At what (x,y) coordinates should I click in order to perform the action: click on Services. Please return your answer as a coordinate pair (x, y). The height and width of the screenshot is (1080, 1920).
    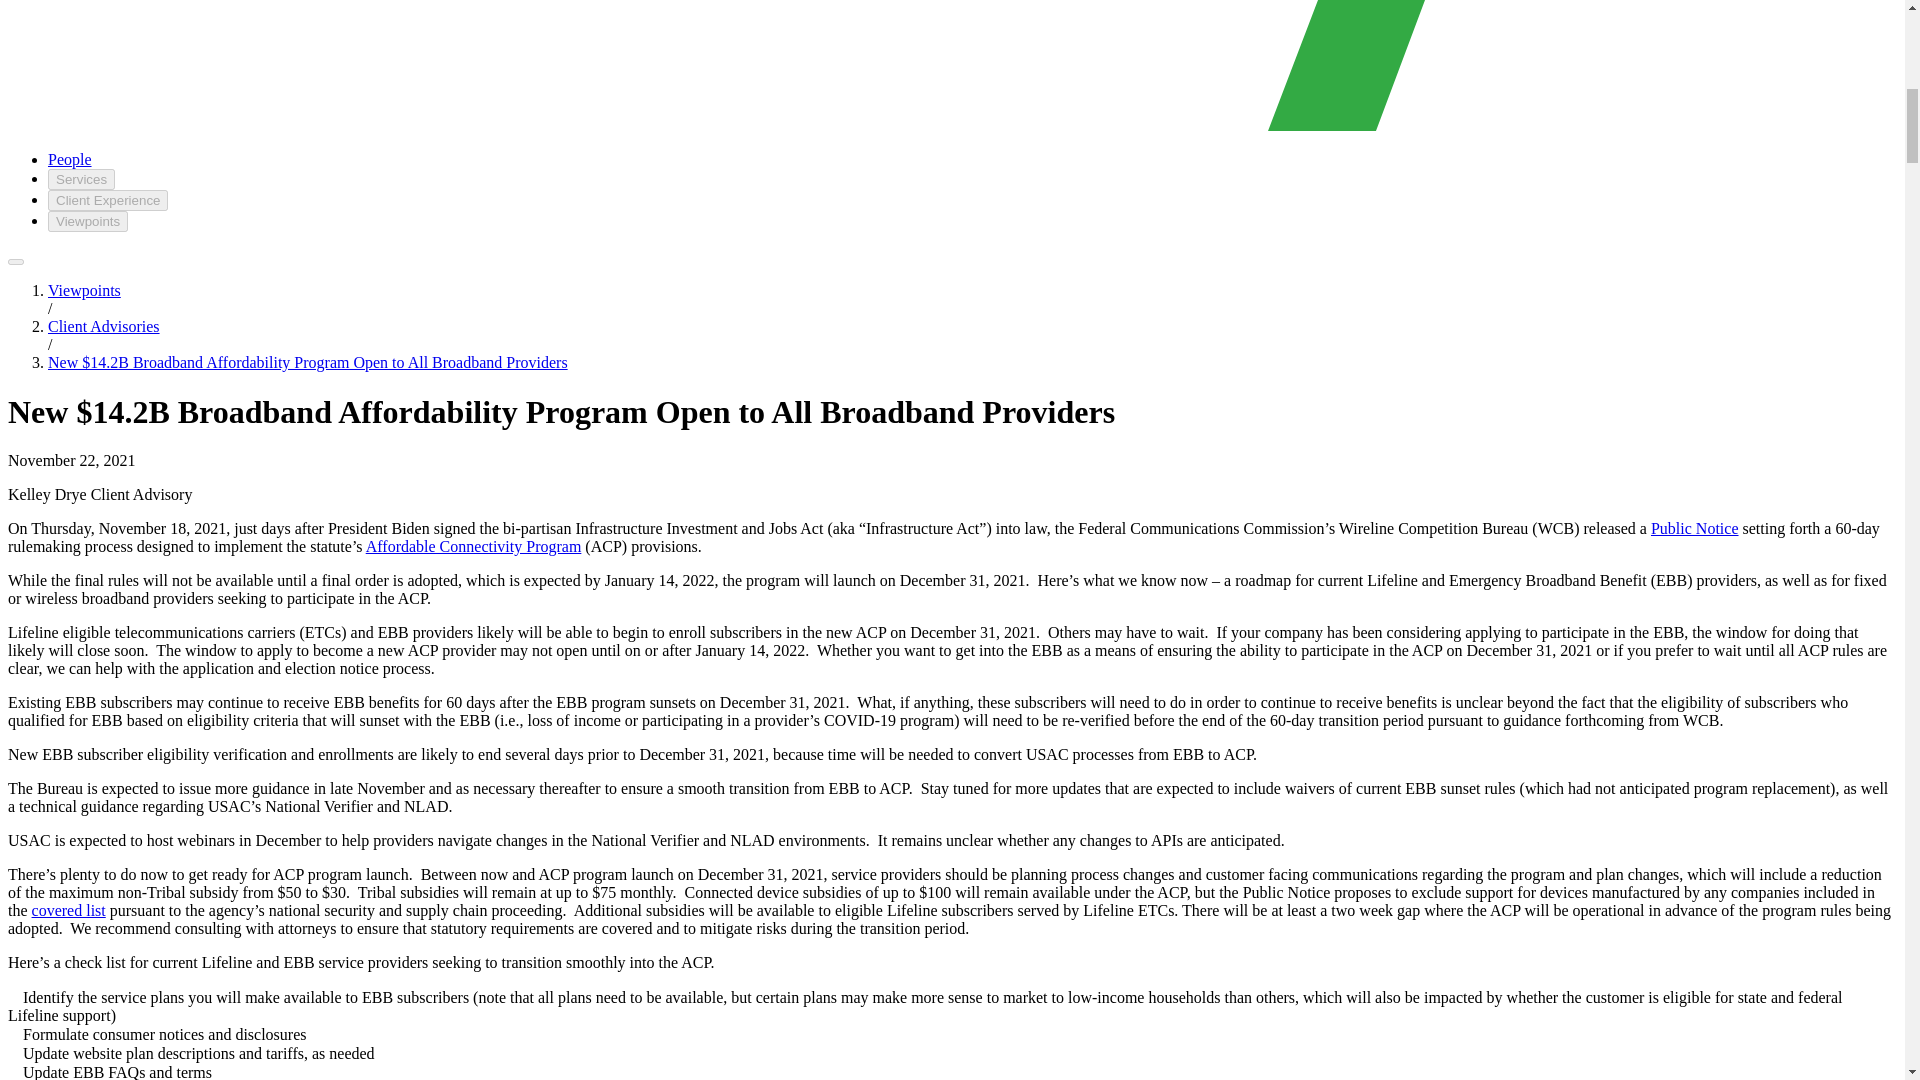
    Looking at the image, I should click on (82, 179).